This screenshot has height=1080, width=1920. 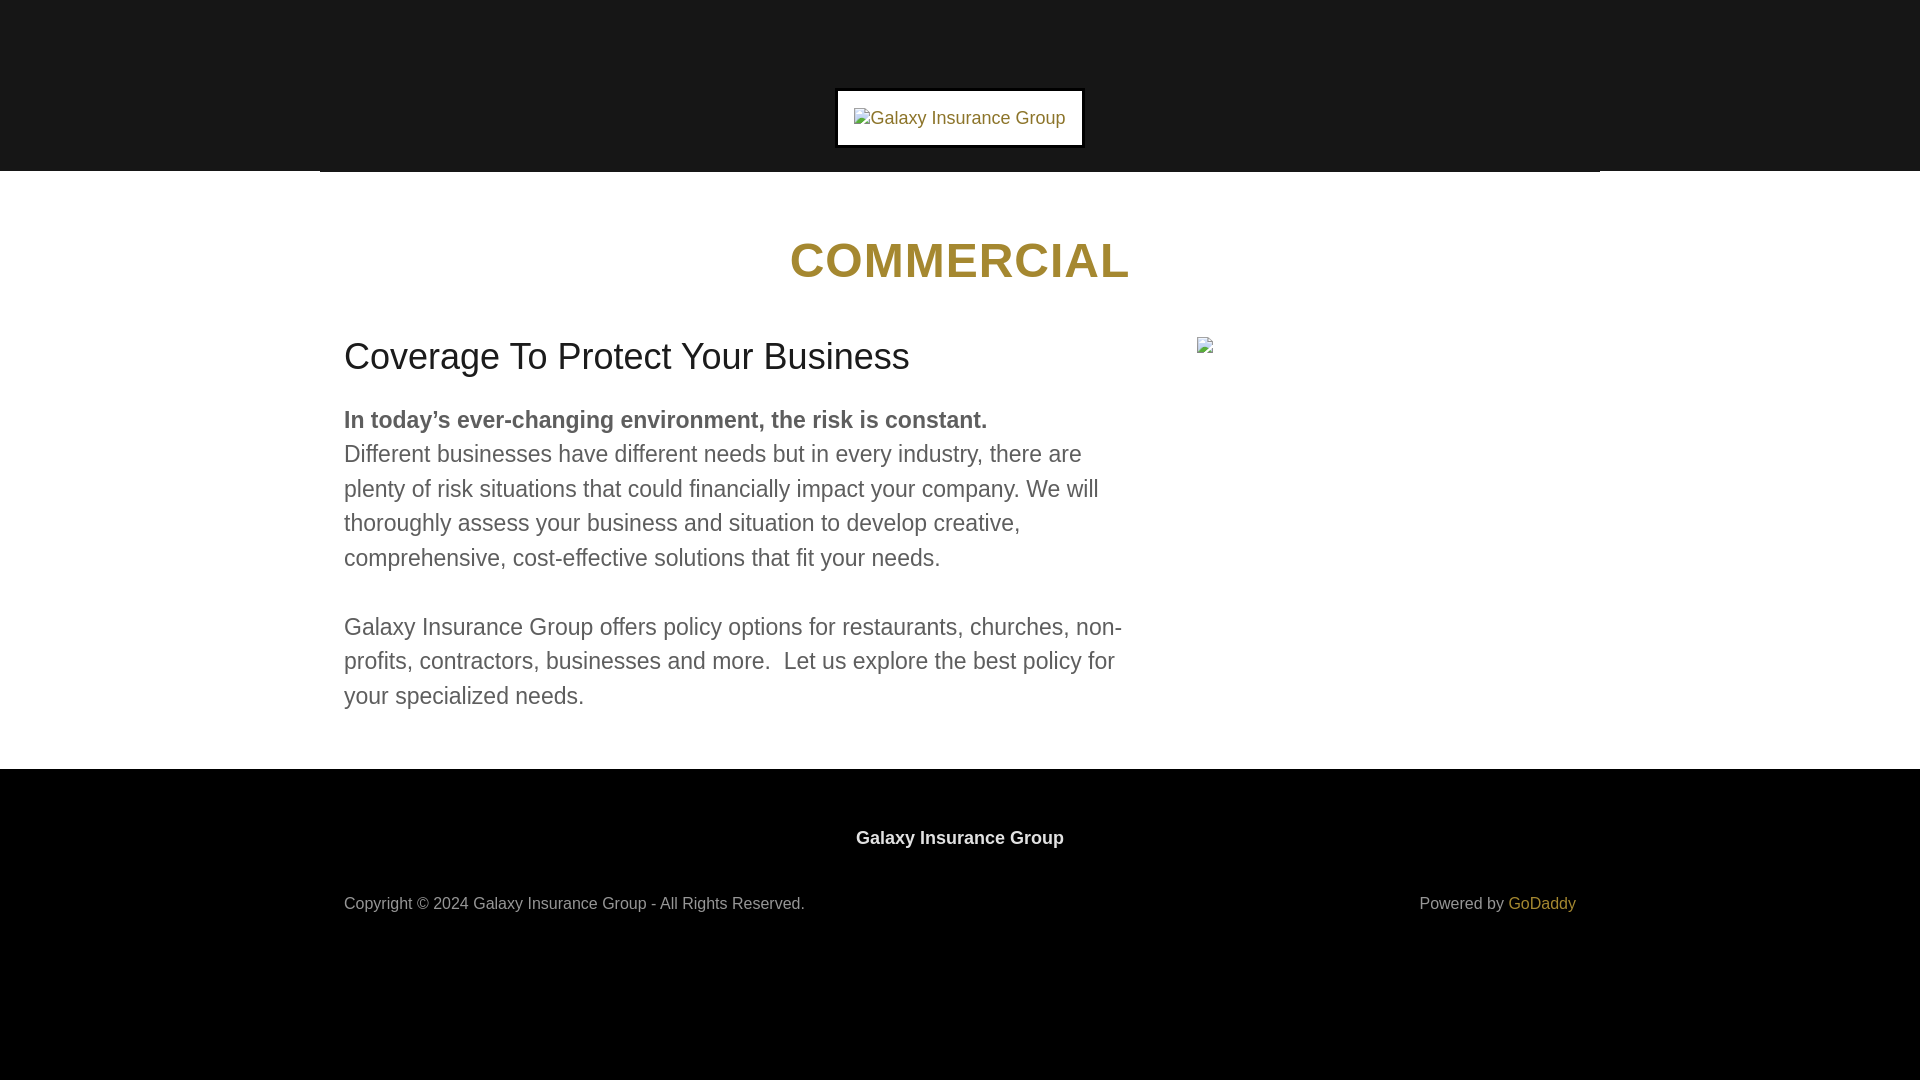 I want to click on Galaxy Insurance Group, so click(x=960, y=116).